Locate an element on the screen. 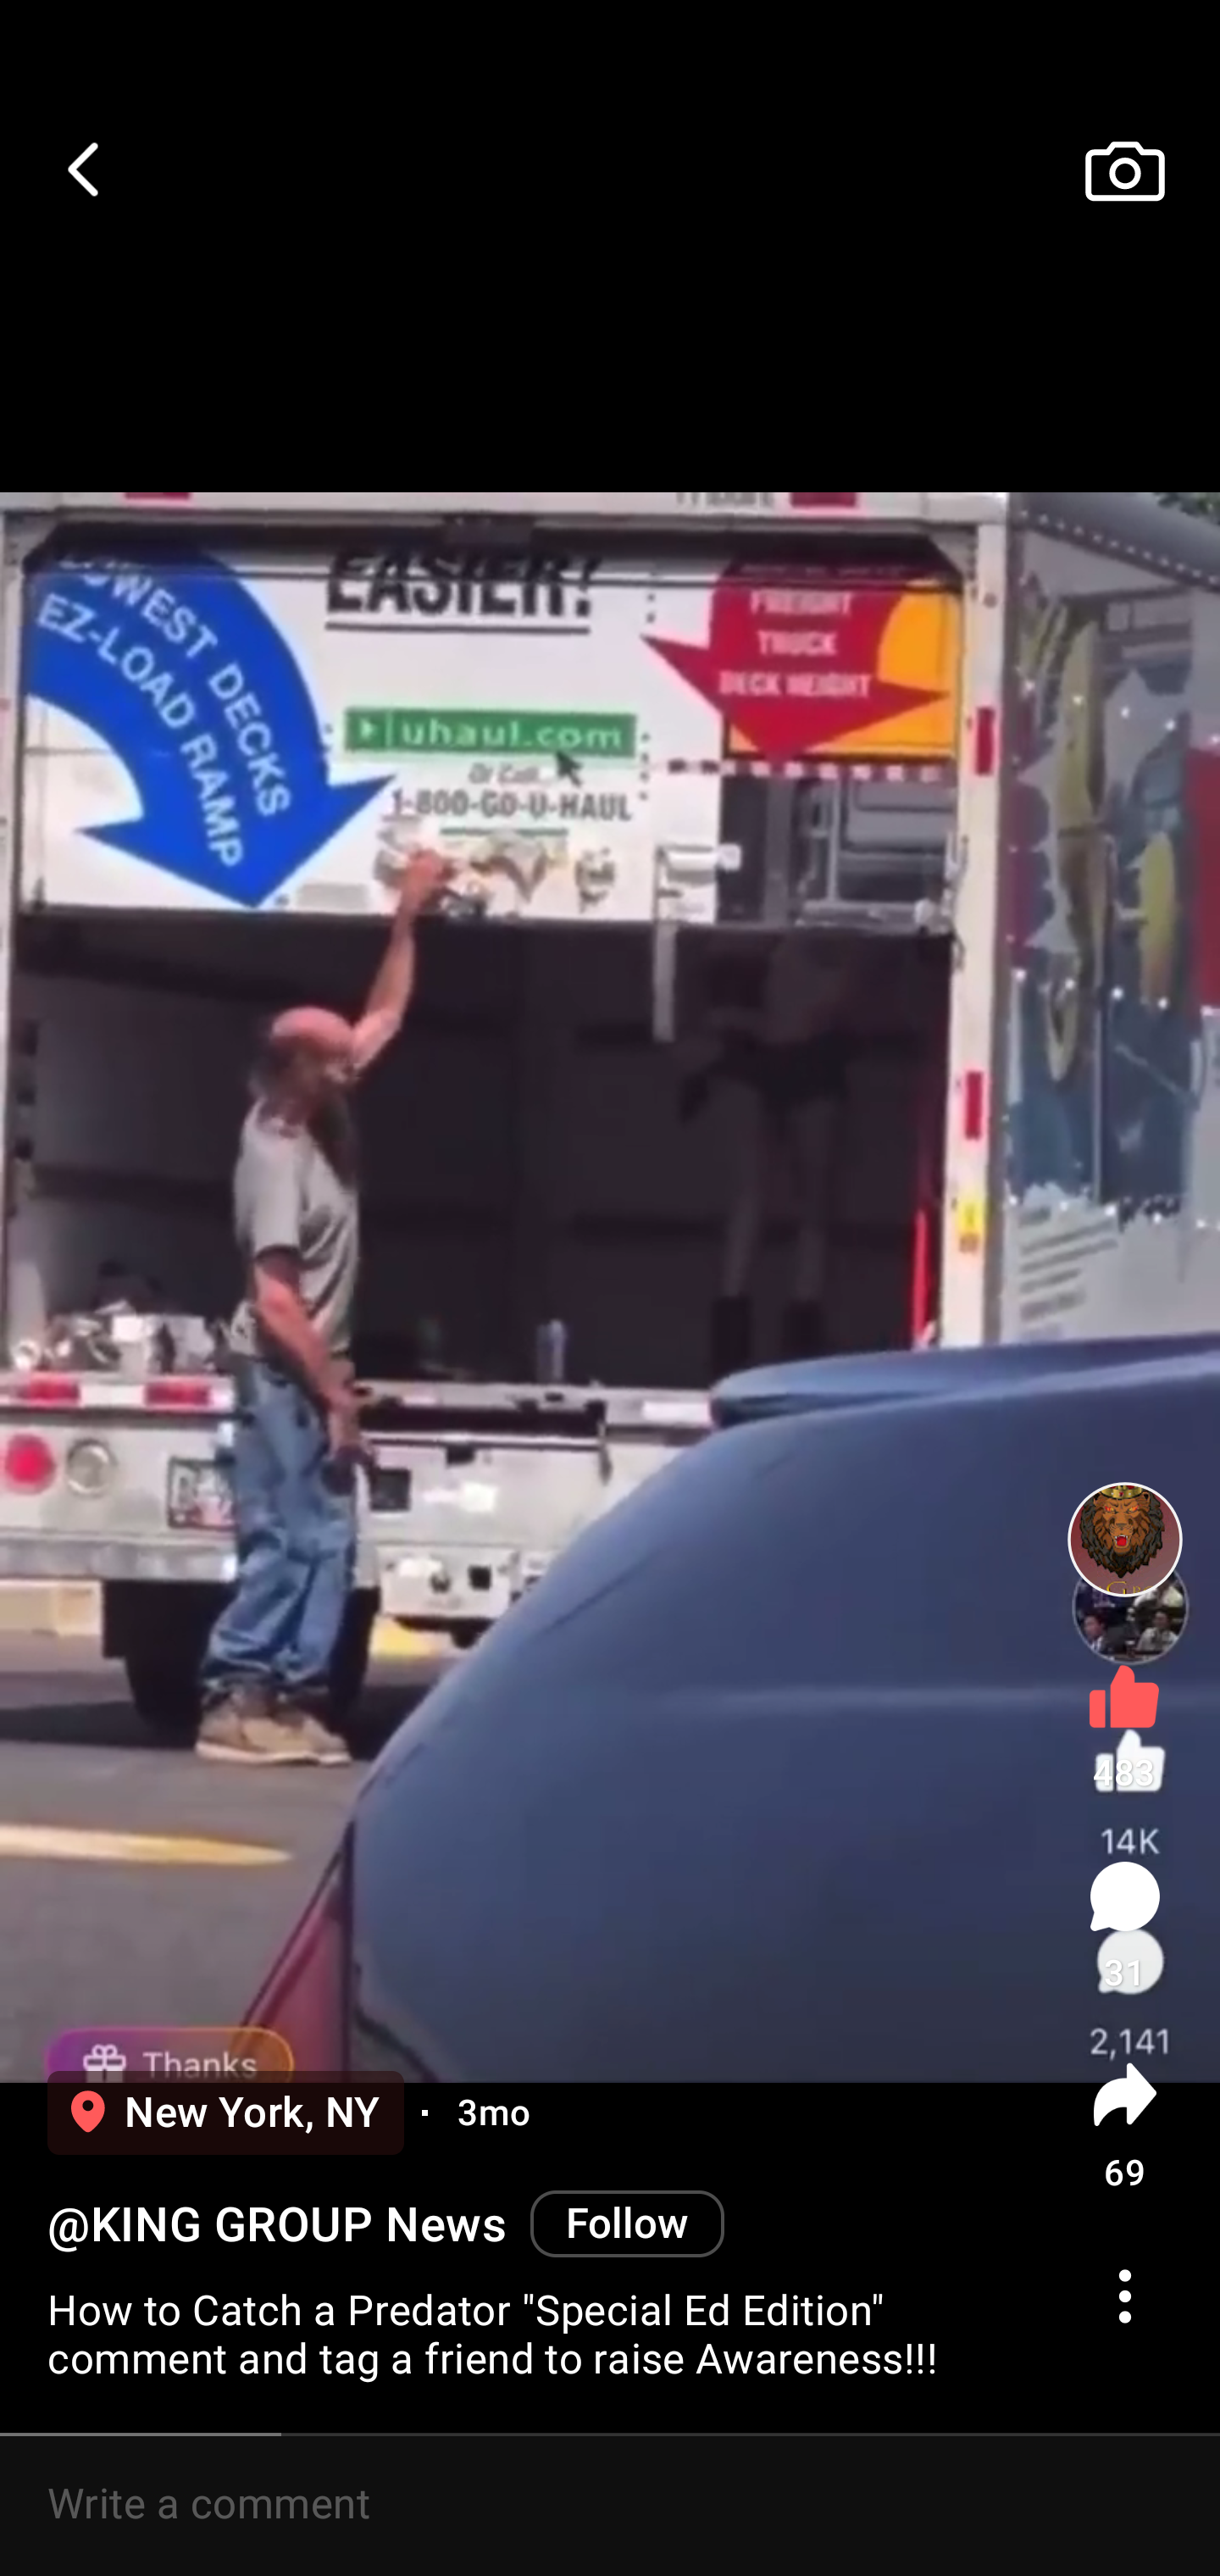 This screenshot has height=2576, width=1220. 69 is located at coordinates (1124, 2125).